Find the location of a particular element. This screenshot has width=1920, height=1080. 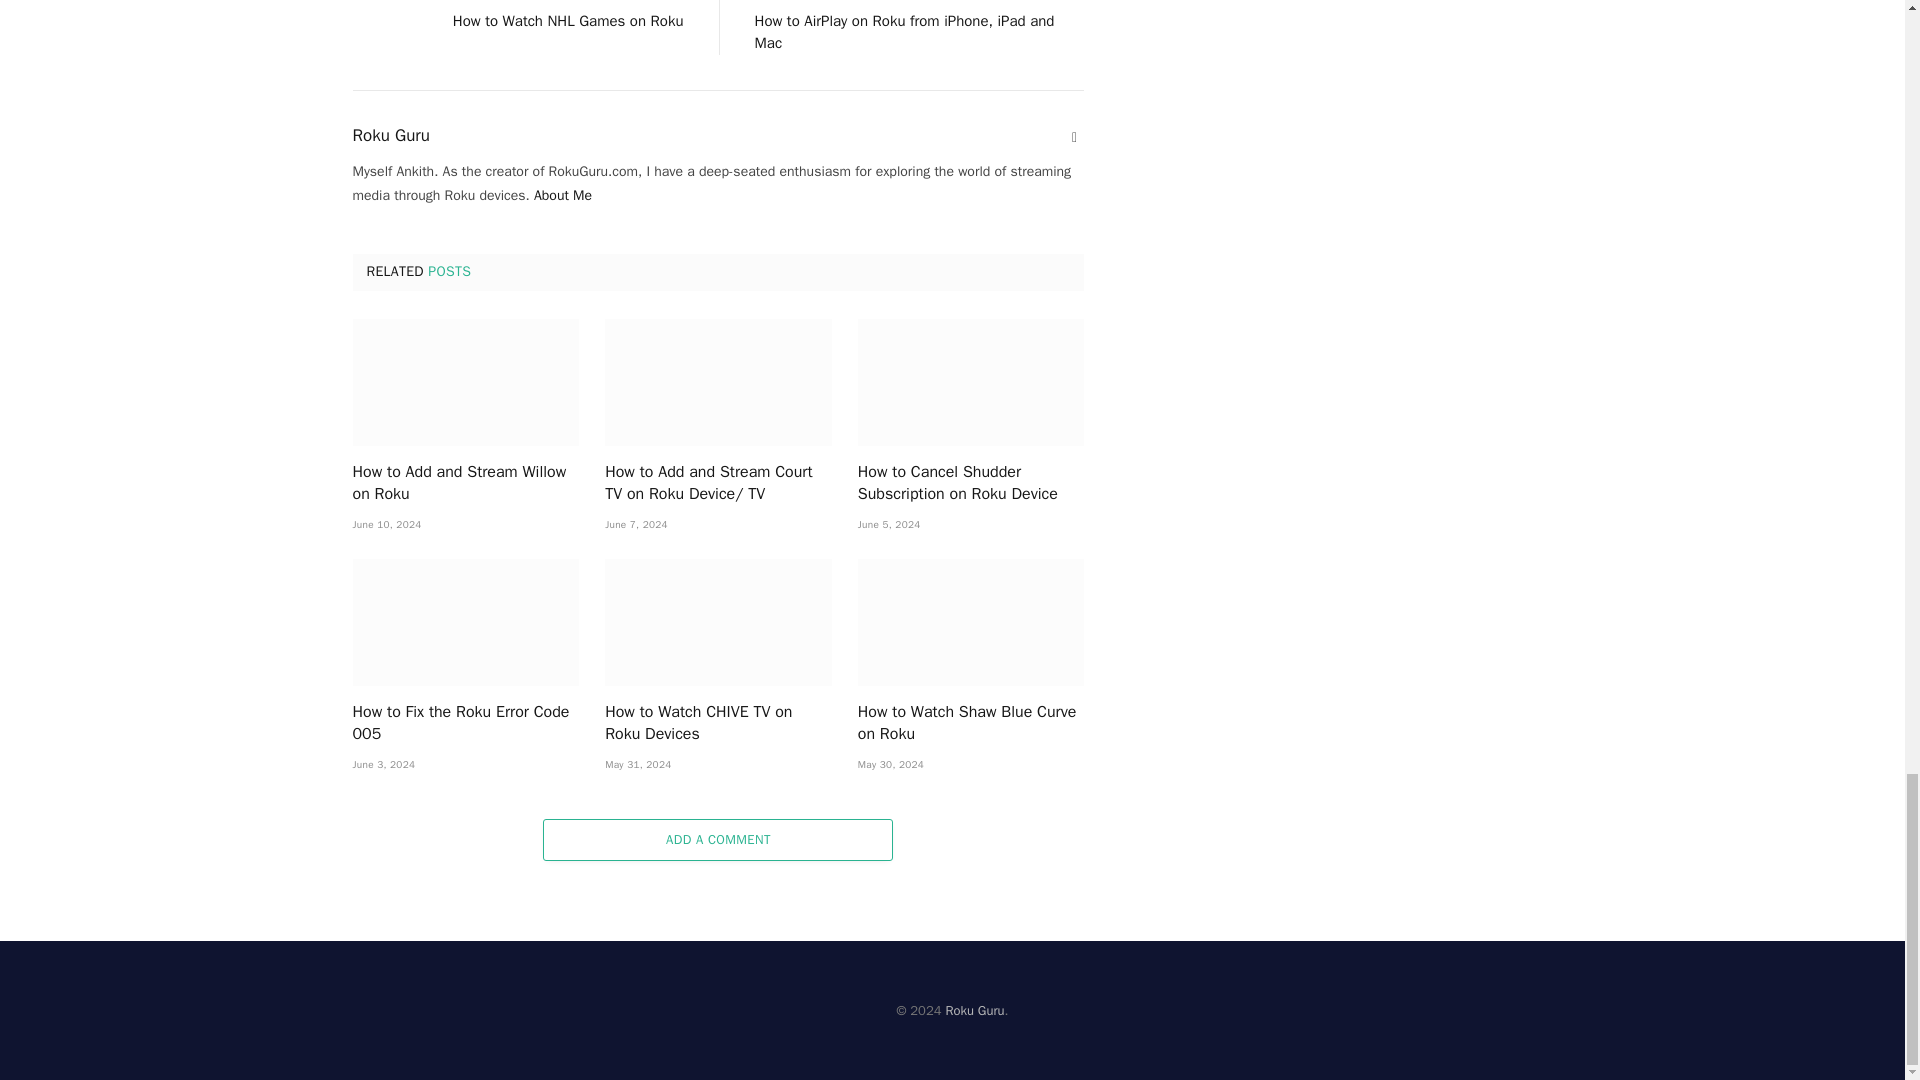

How to Add and Stream Willow on Roku is located at coordinates (465, 382).